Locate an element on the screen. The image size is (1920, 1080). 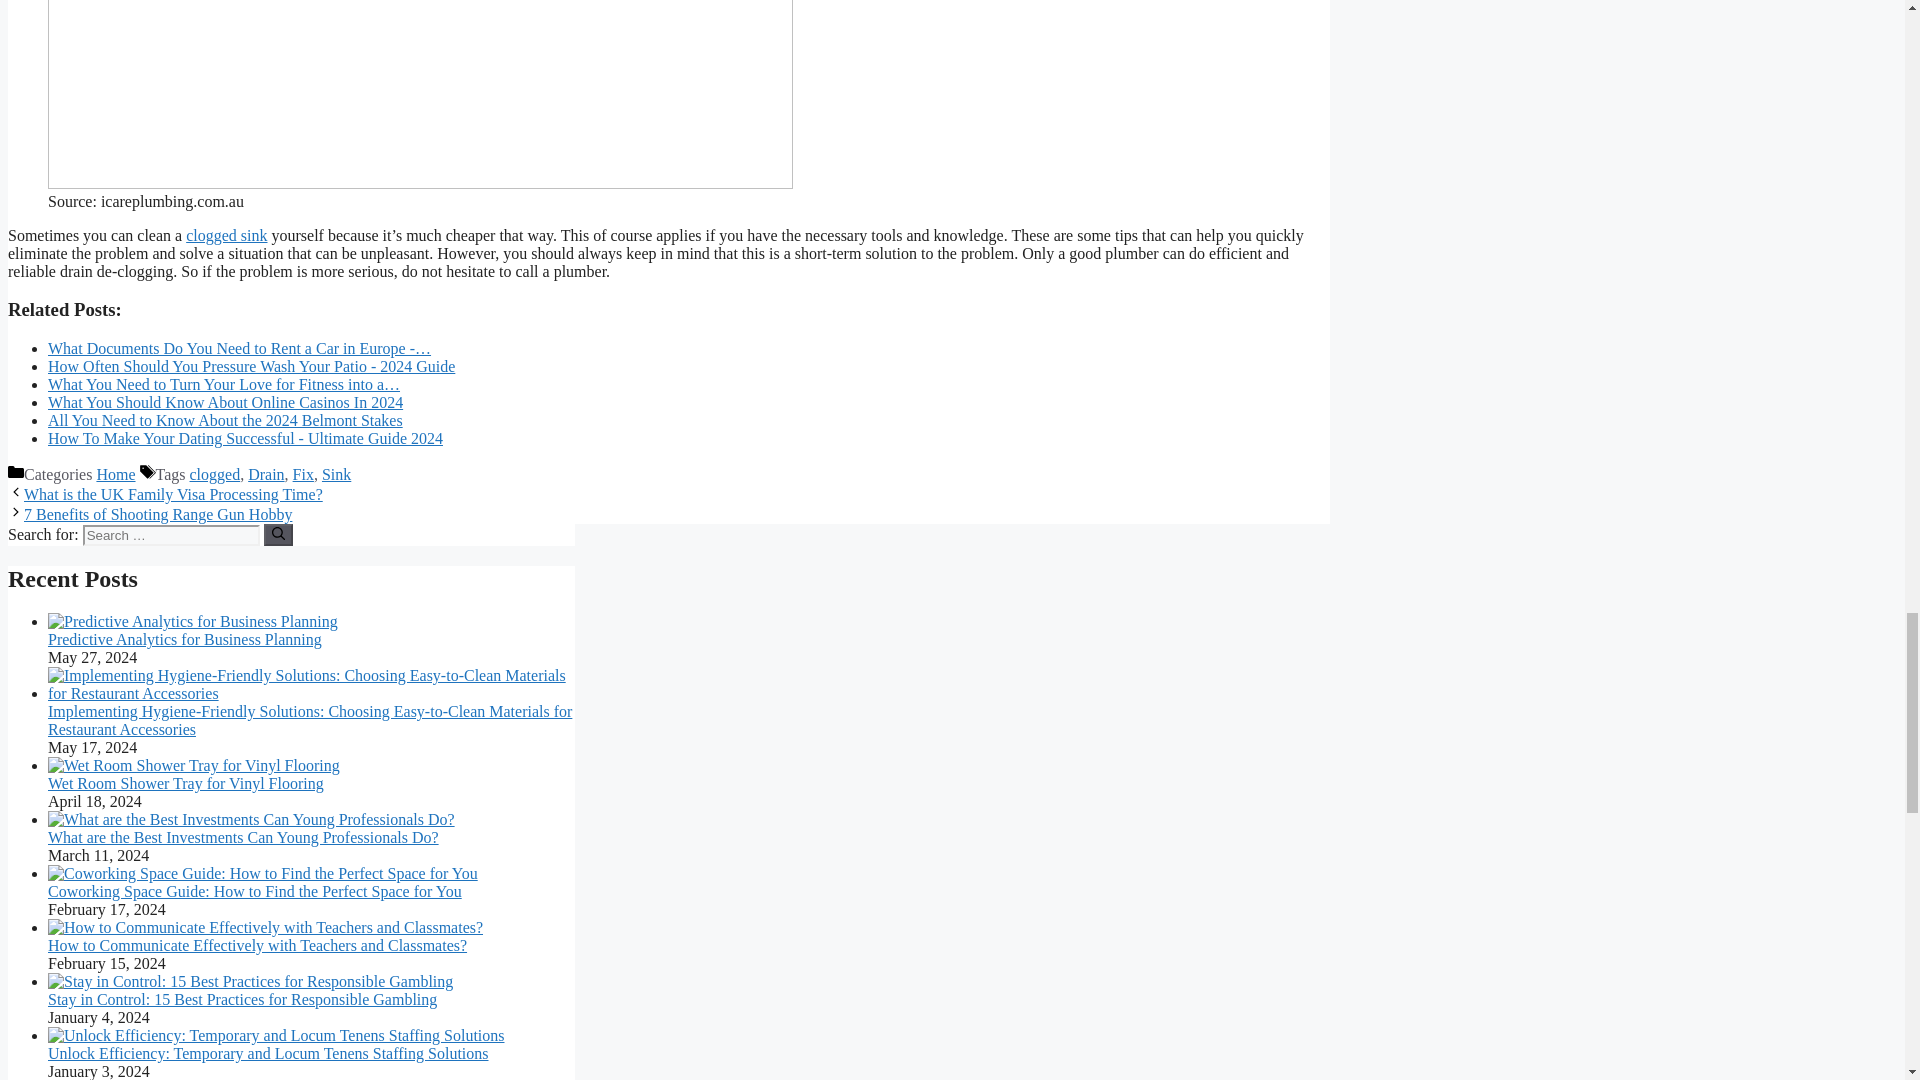
How To Make Your Dating Successful - Ultimate Guide 2024 is located at coordinates (246, 438).